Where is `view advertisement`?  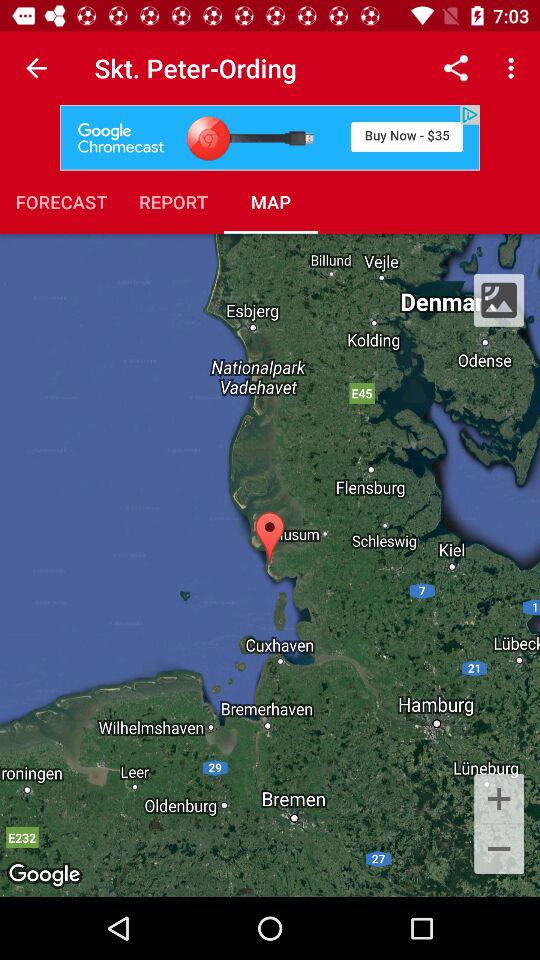 view advertisement is located at coordinates (270, 138).